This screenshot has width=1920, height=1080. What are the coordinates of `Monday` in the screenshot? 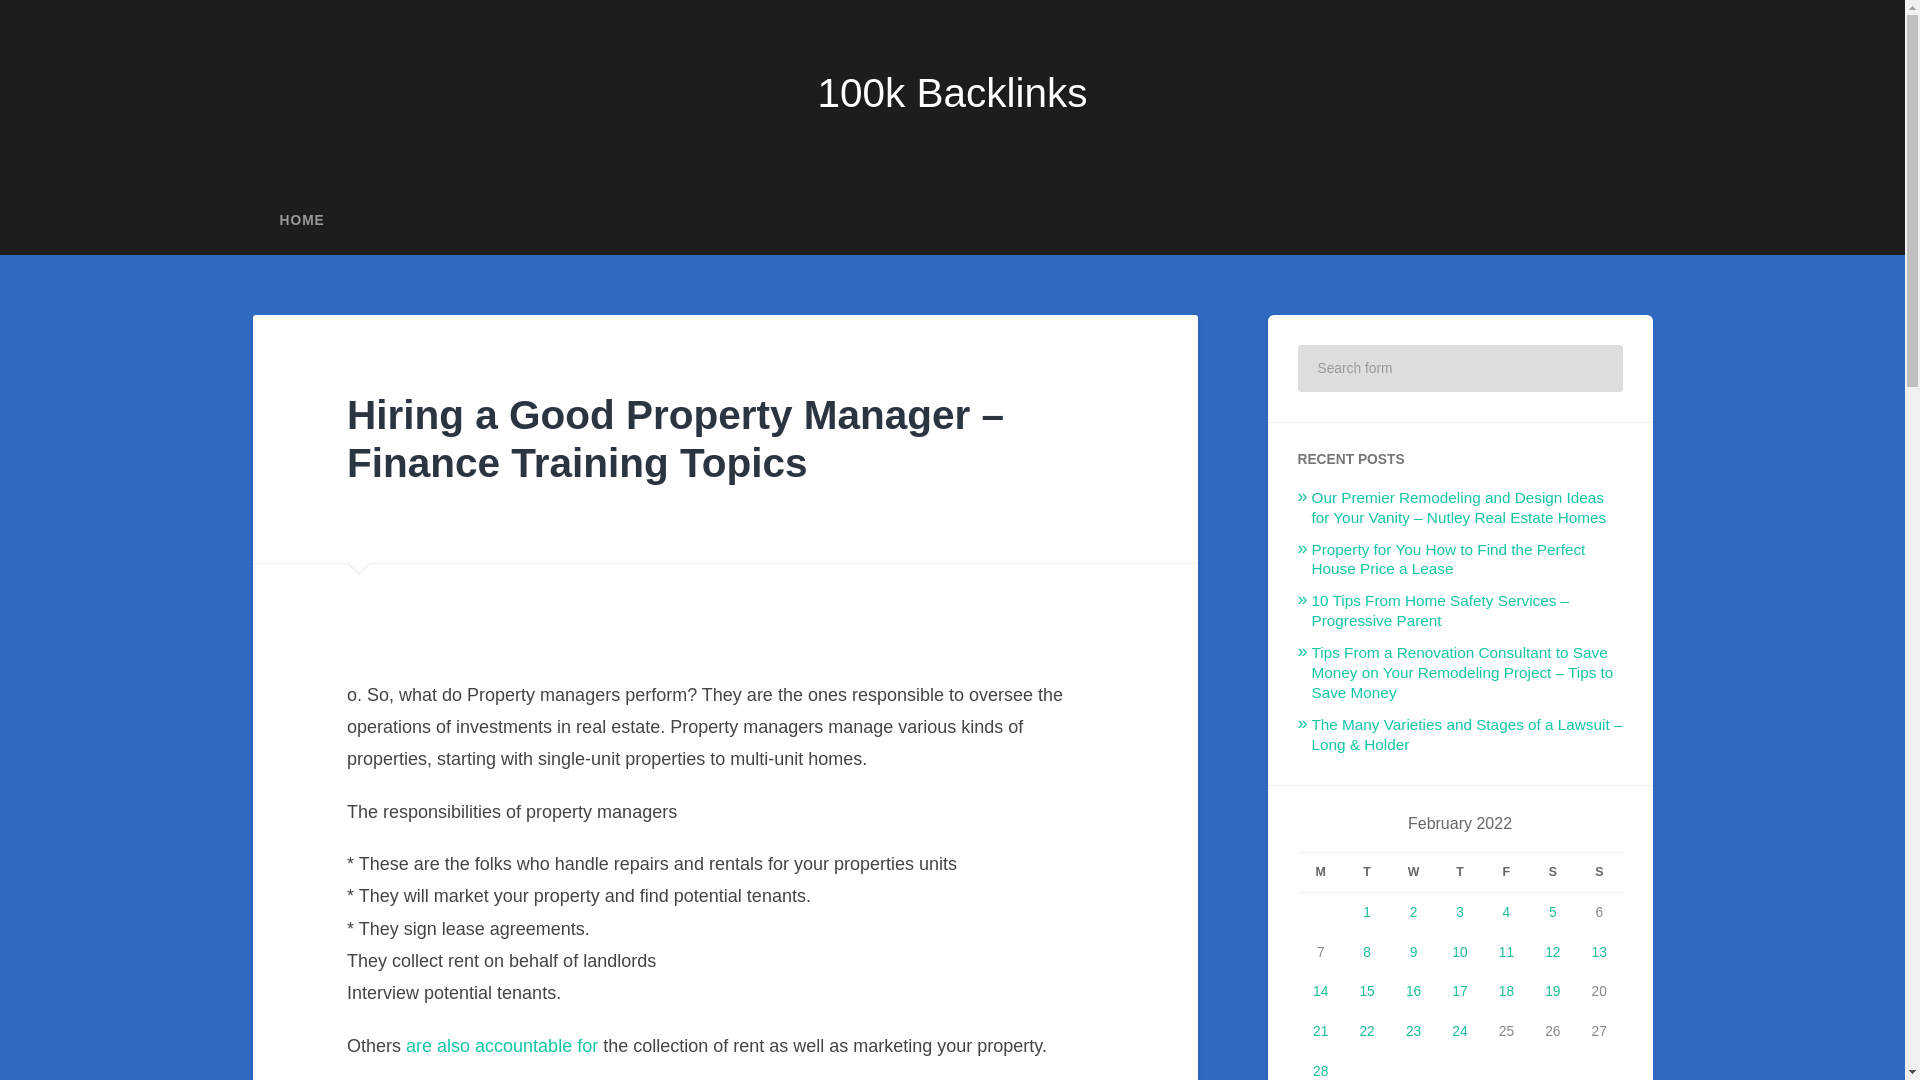 It's located at (1320, 872).